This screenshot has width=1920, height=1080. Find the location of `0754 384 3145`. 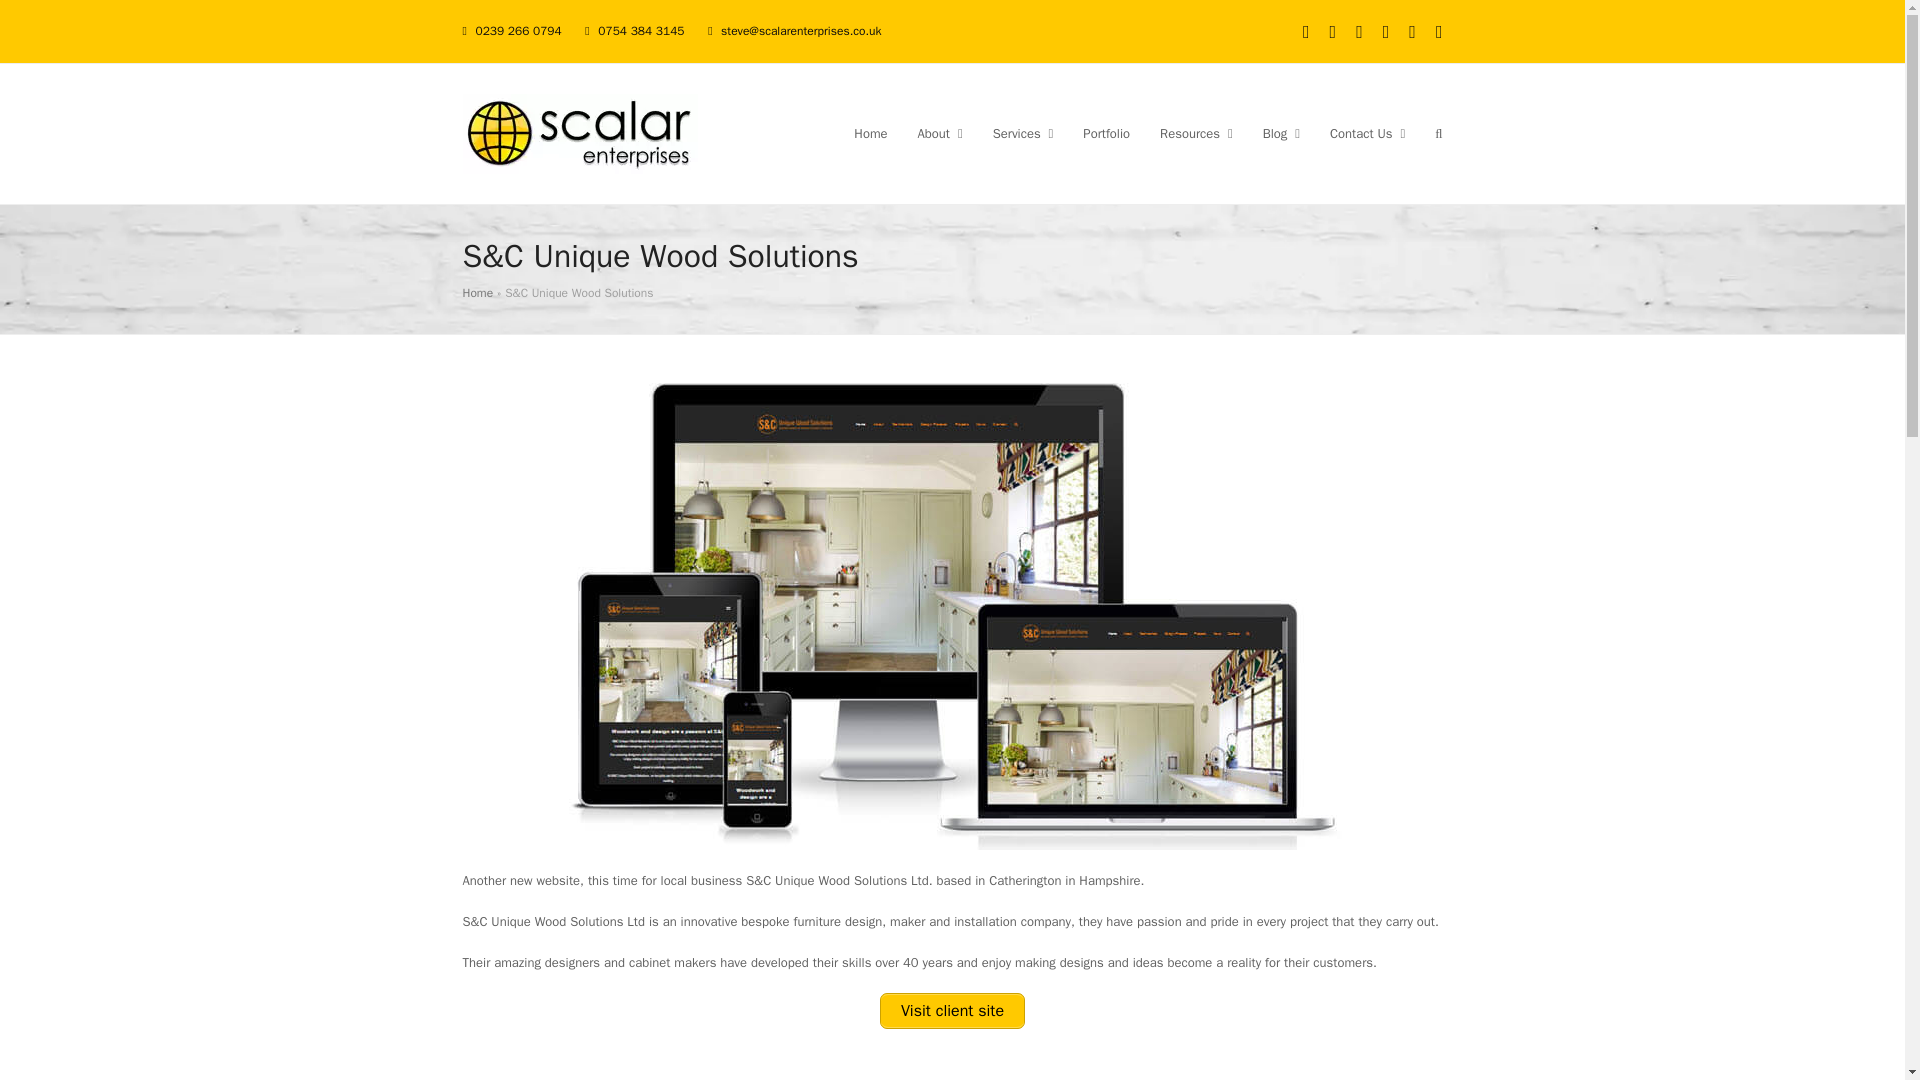

0754 384 3145 is located at coordinates (640, 30).